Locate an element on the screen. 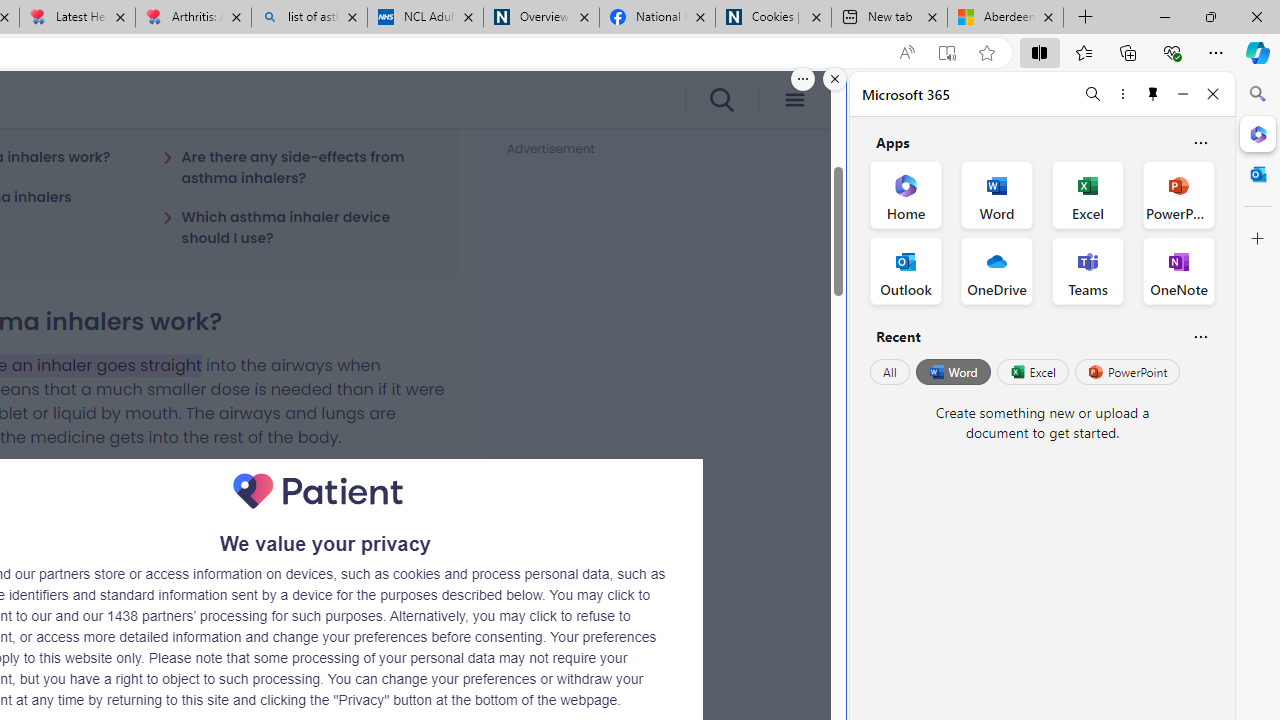 The height and width of the screenshot is (720, 1280). Outlook Office App is located at coordinates (906, 270).